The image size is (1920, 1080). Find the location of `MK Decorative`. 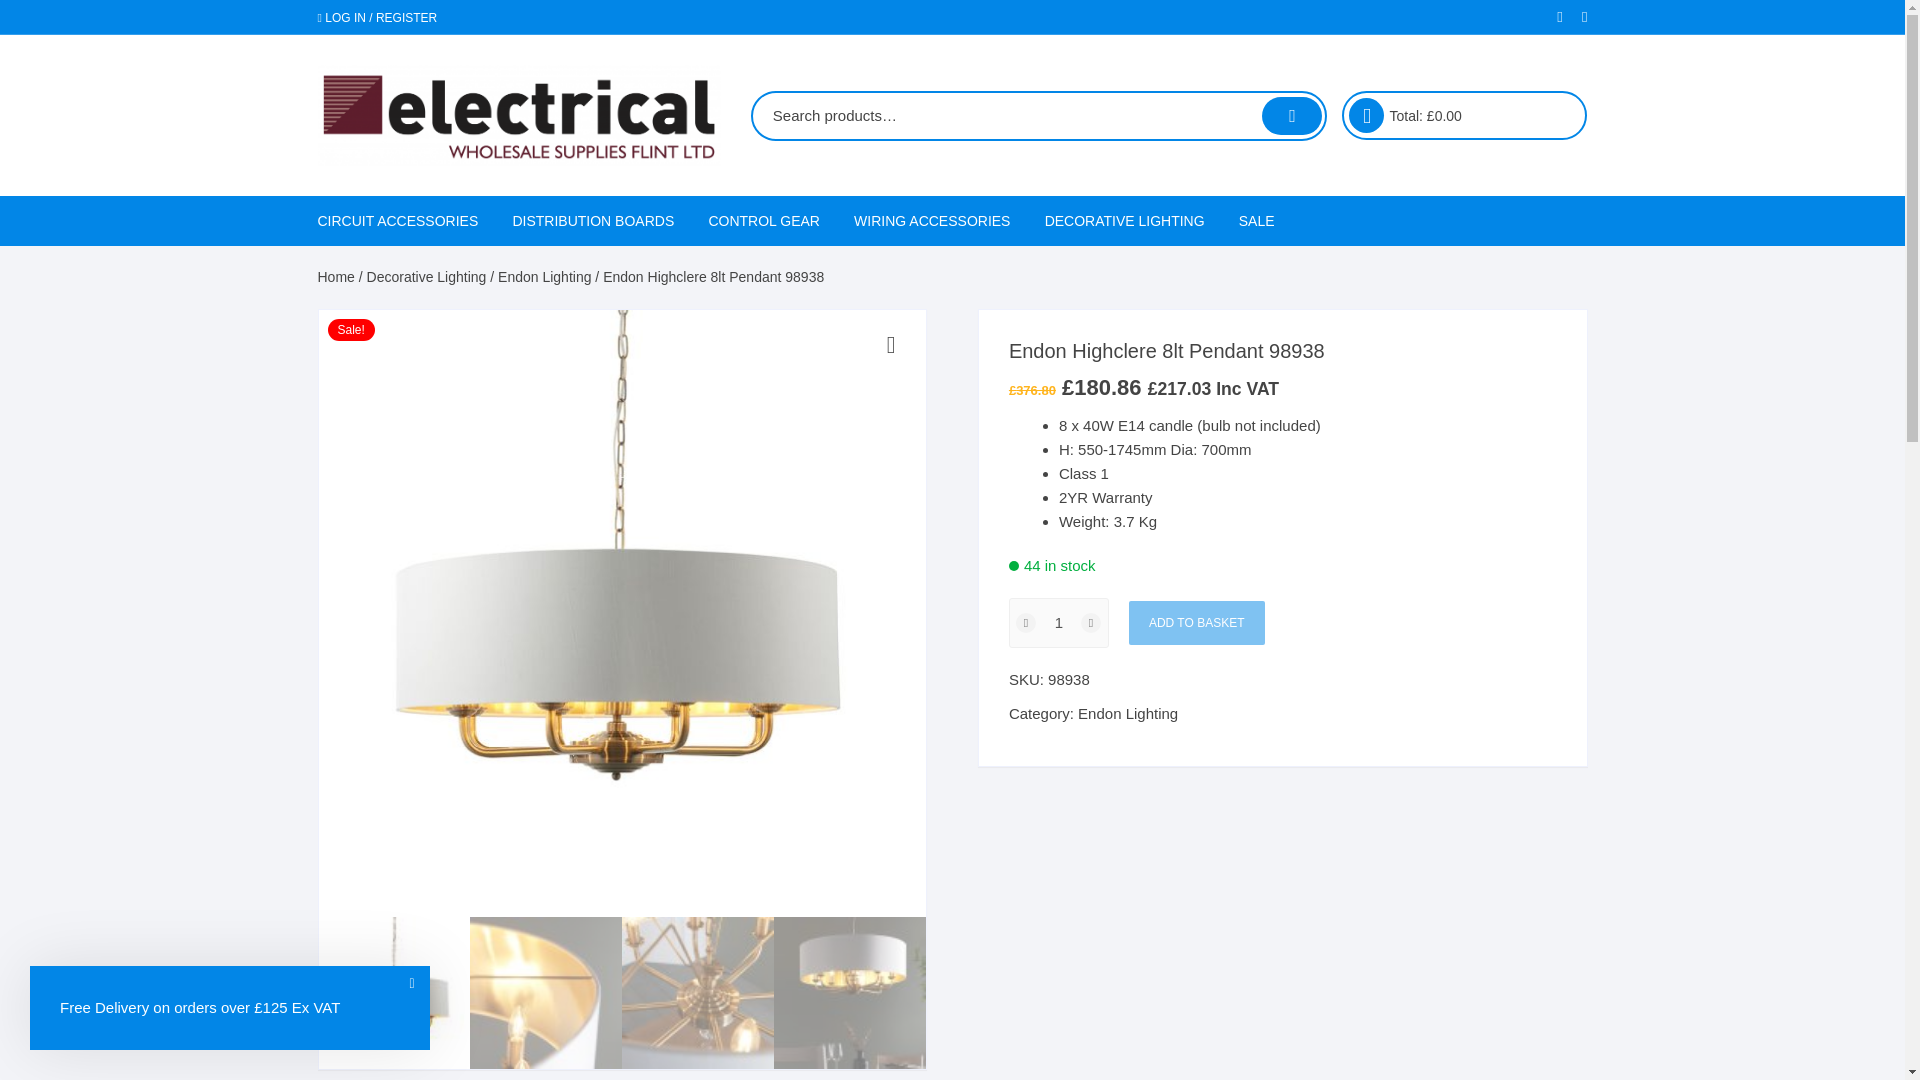

MK Decorative is located at coordinates (1213, 366).